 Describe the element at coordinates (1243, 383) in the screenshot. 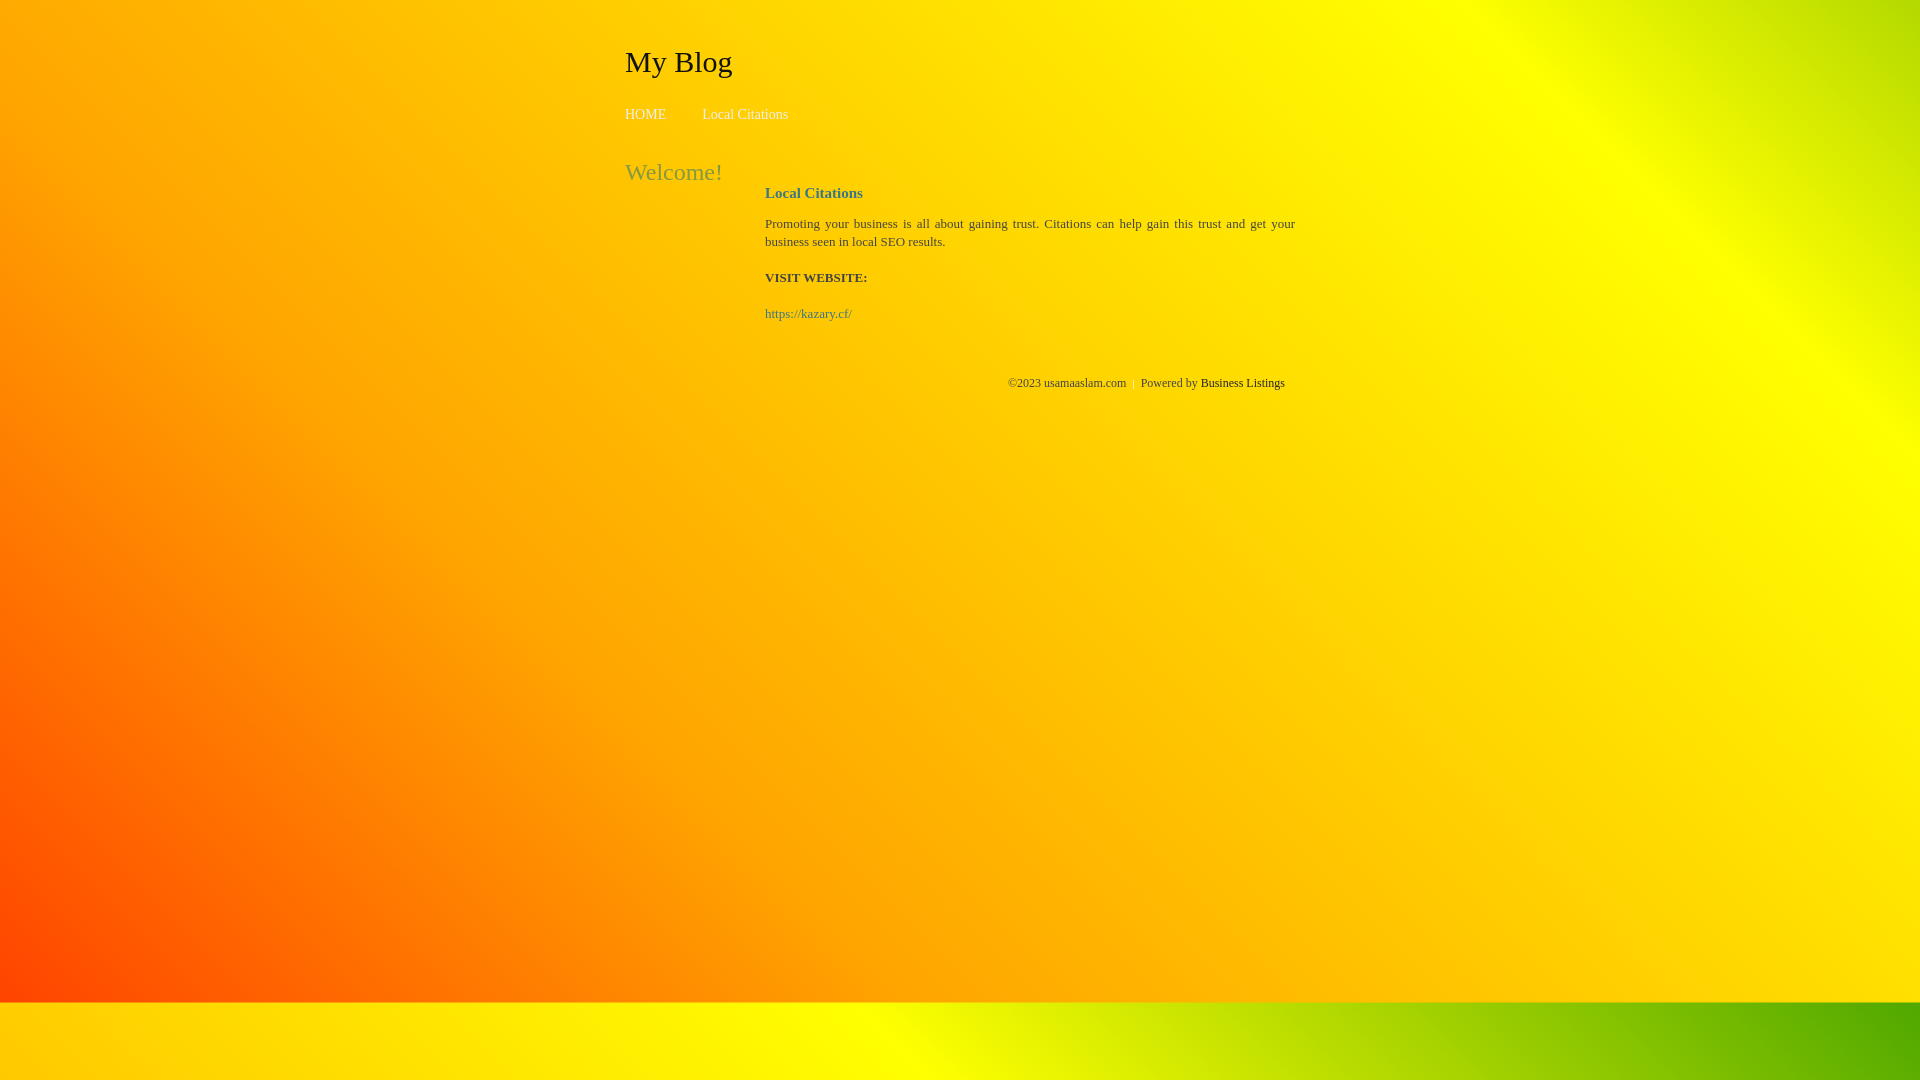

I see `Business Listings` at that location.